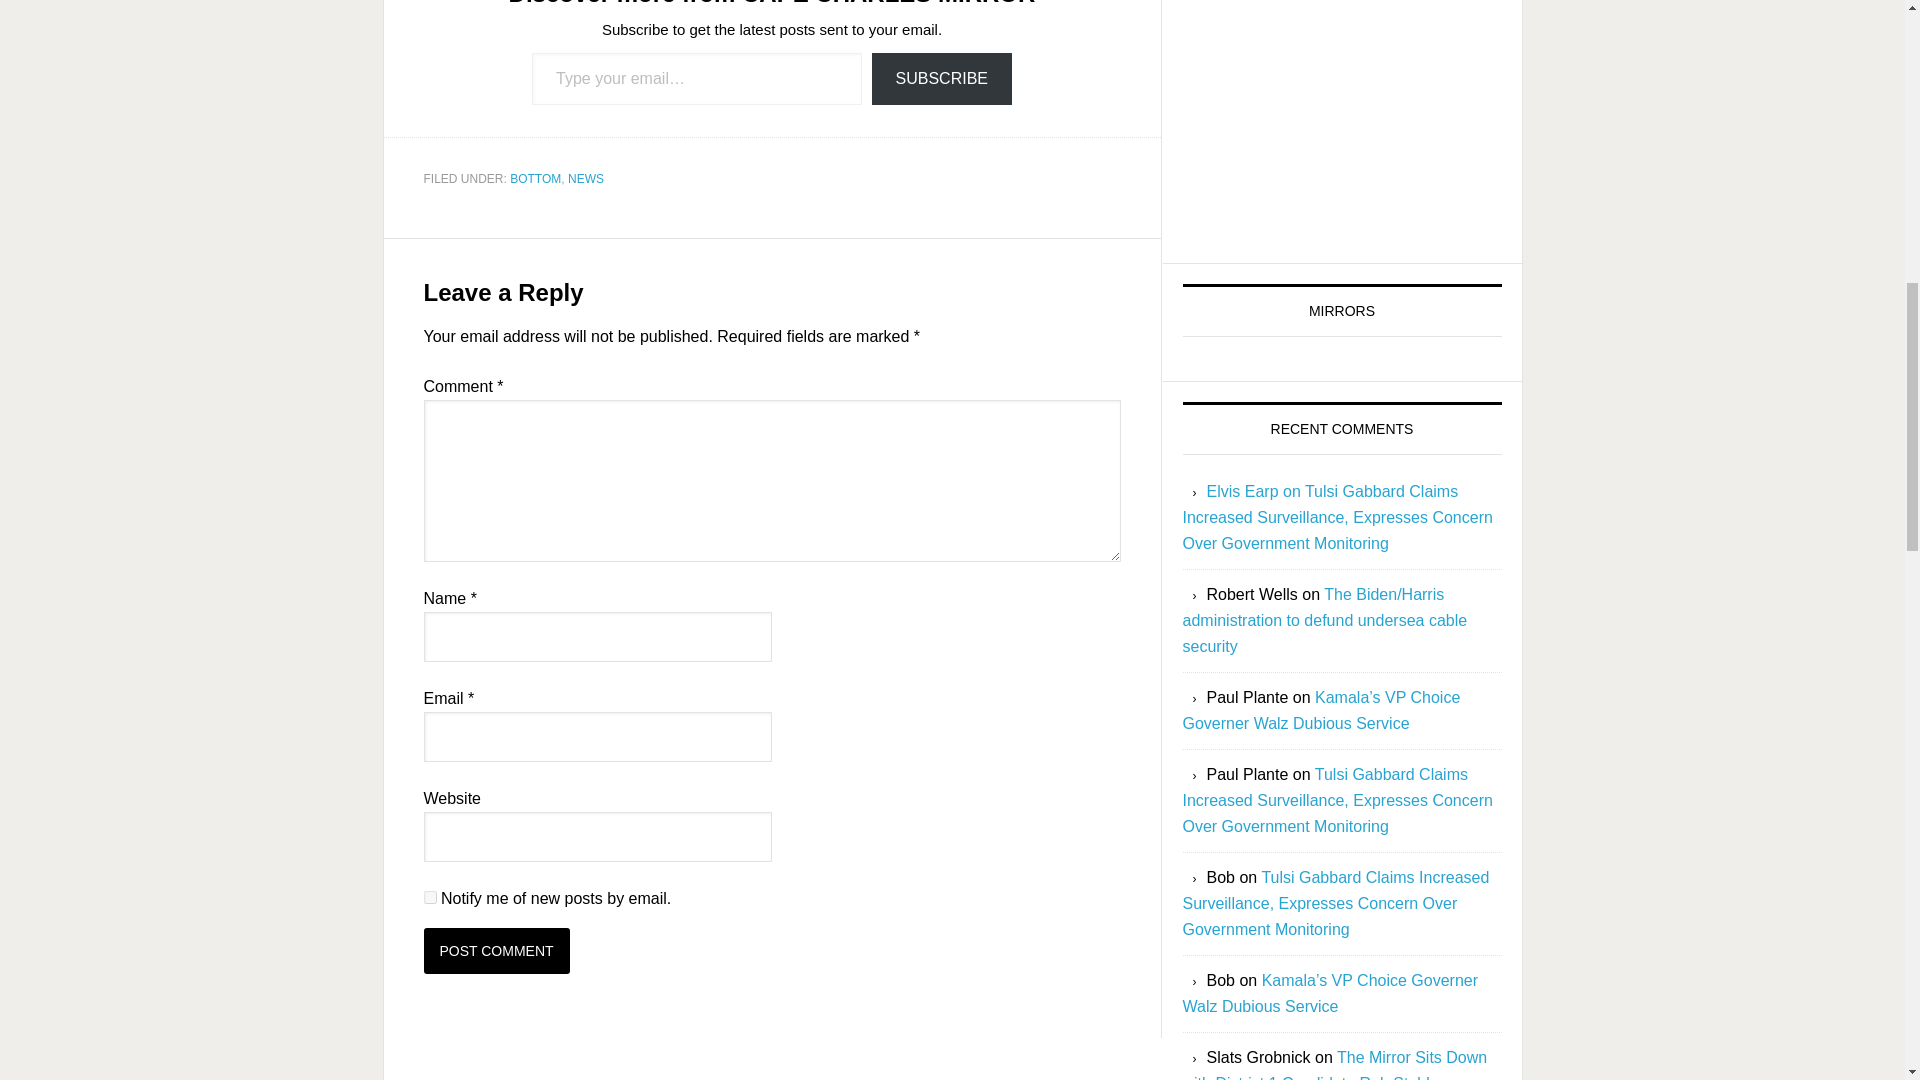 This screenshot has width=1920, height=1080. Describe the element at coordinates (535, 178) in the screenshot. I see `BOTTOM` at that location.